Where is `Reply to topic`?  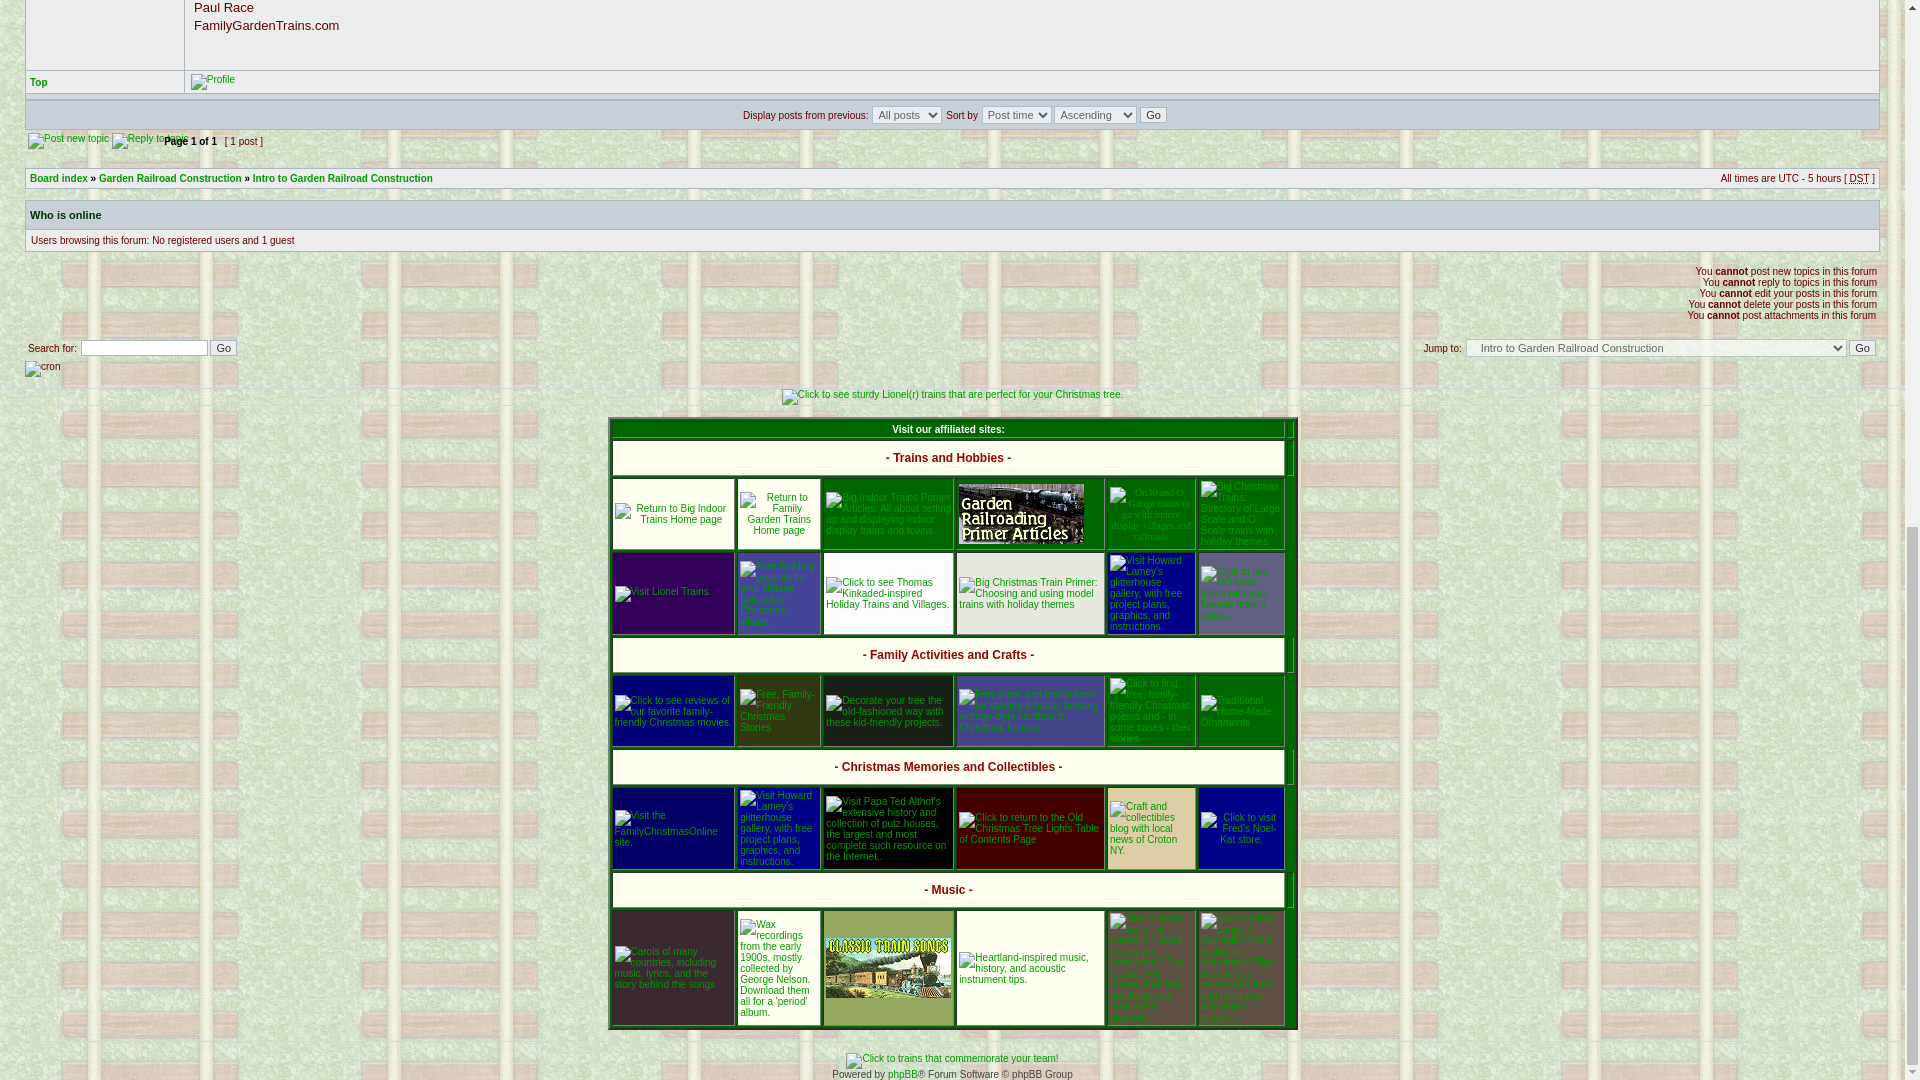 Reply to topic is located at coordinates (150, 140).